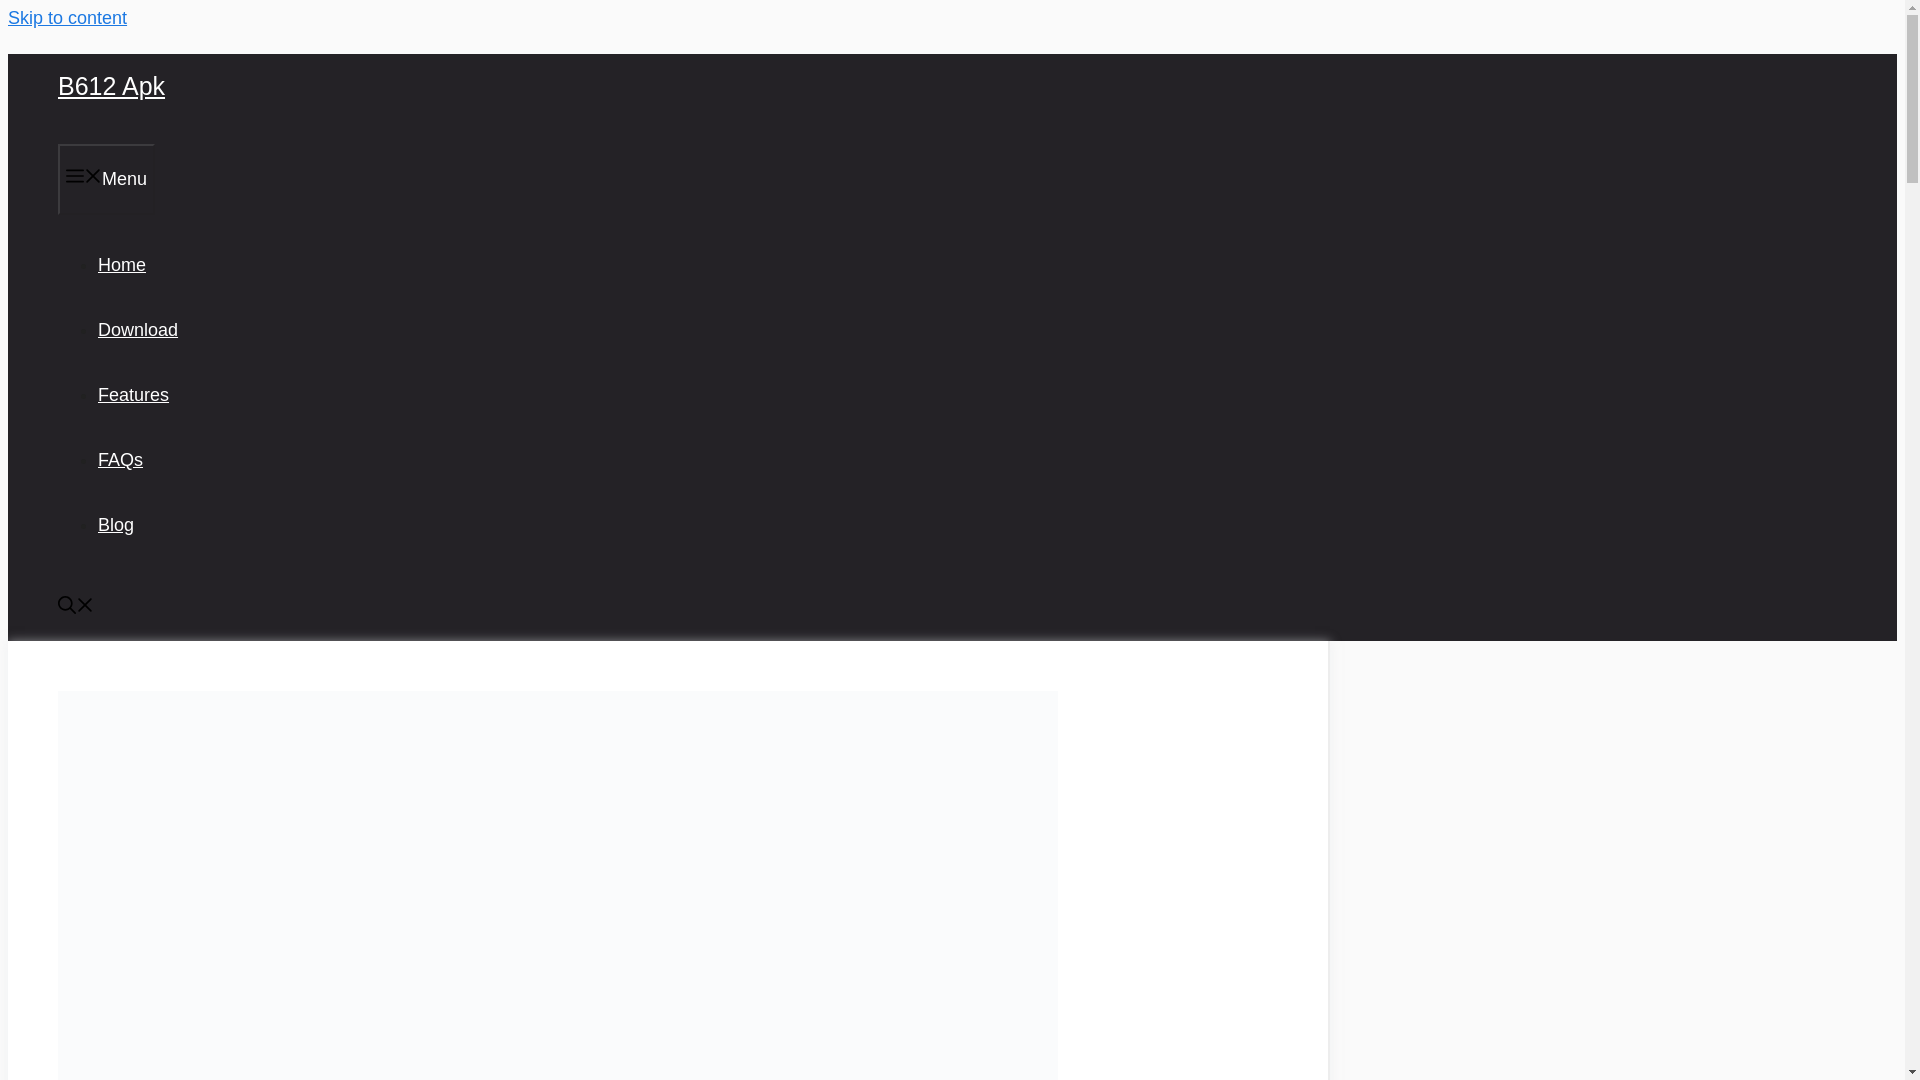  Describe the element at coordinates (132, 394) in the screenshot. I see `Features` at that location.